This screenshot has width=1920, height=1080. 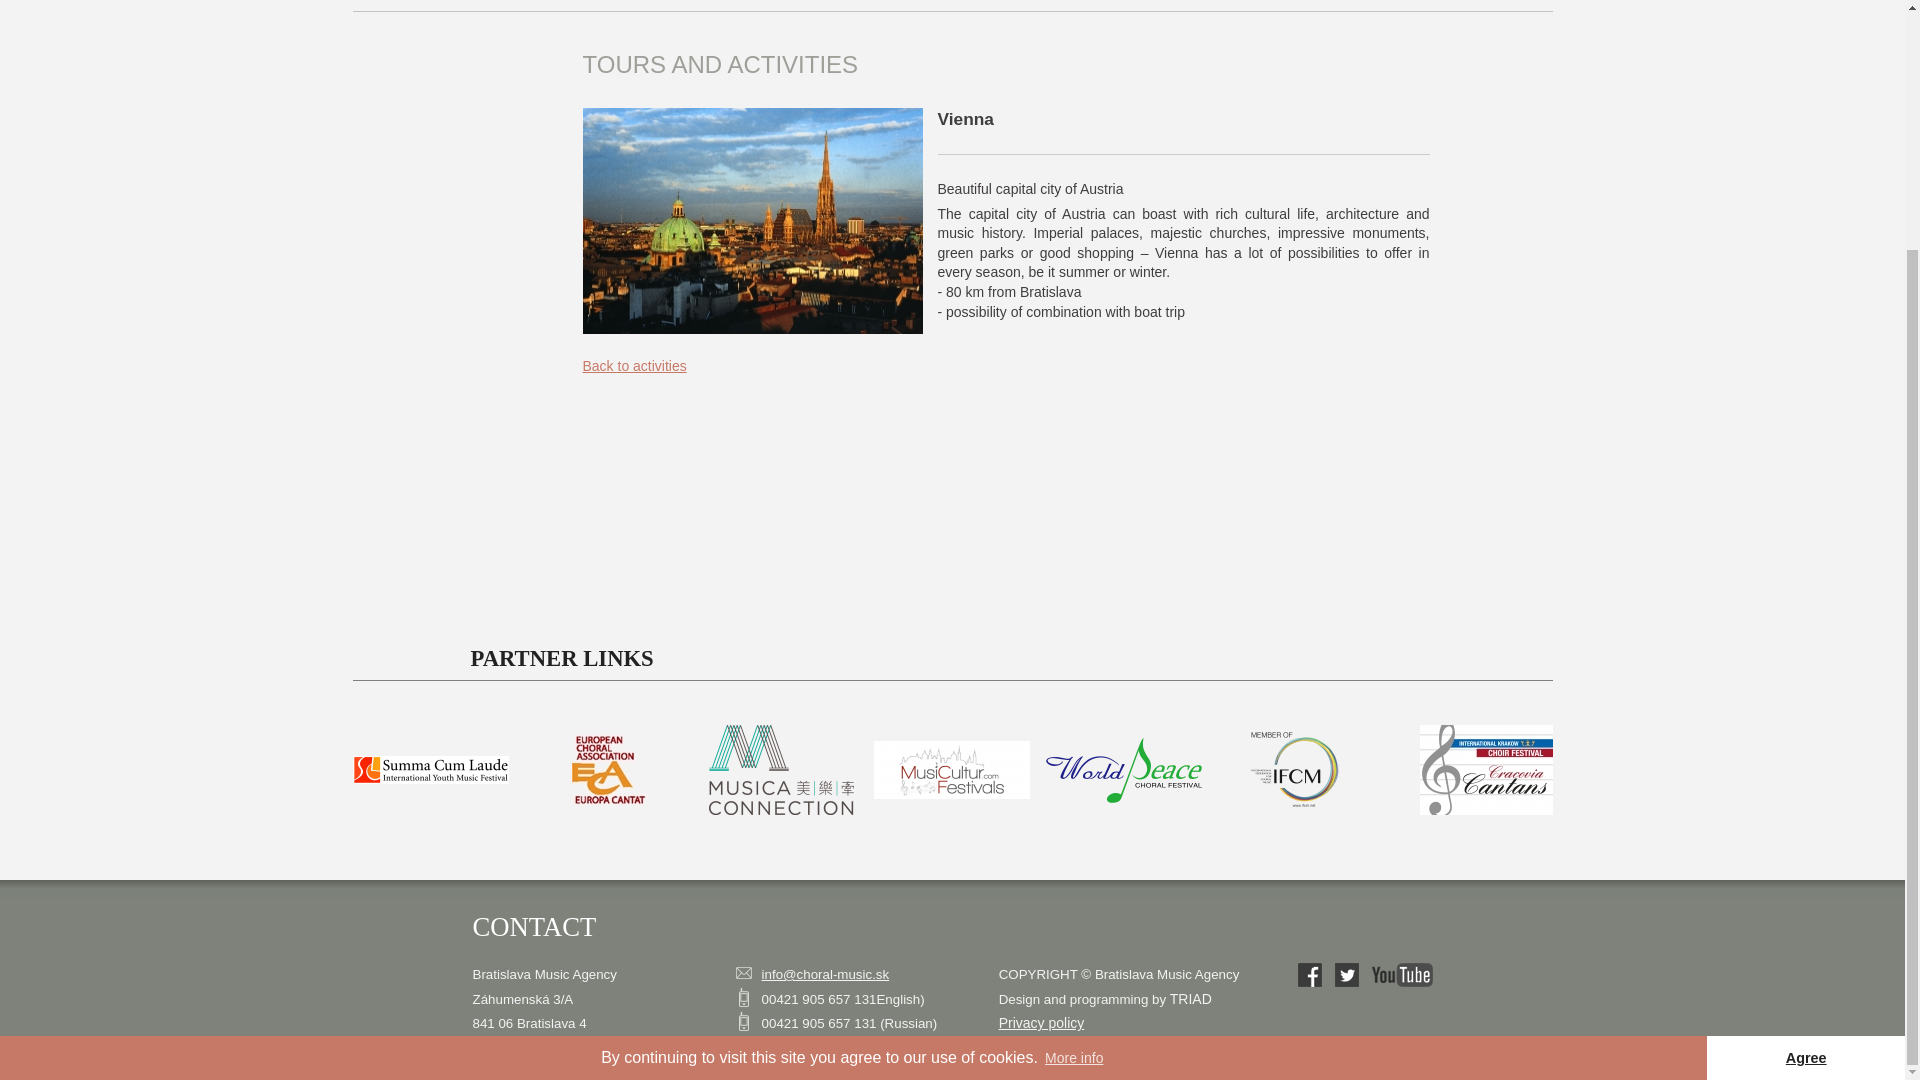 What do you see at coordinates (781, 770) in the screenshot?
I see `Musica Connection` at bounding box center [781, 770].